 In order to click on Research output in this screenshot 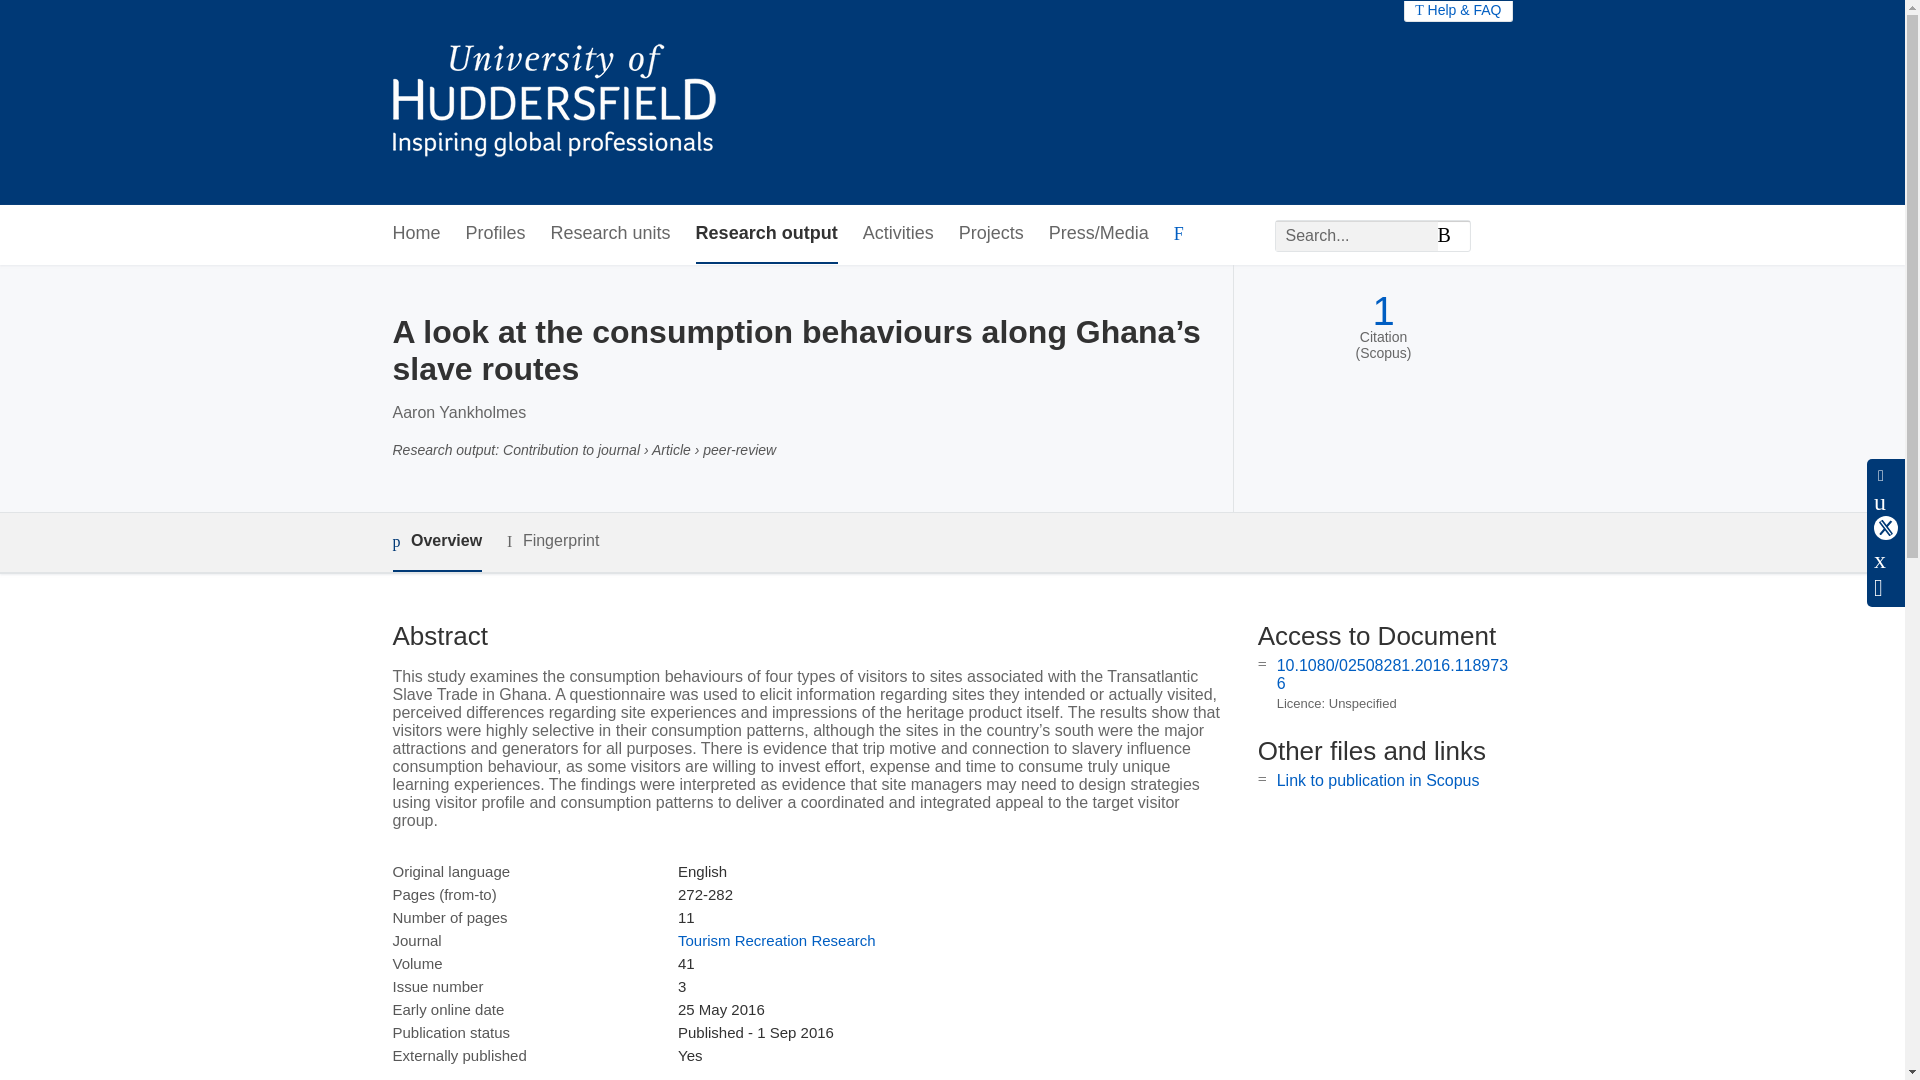, I will do `click(766, 234)`.